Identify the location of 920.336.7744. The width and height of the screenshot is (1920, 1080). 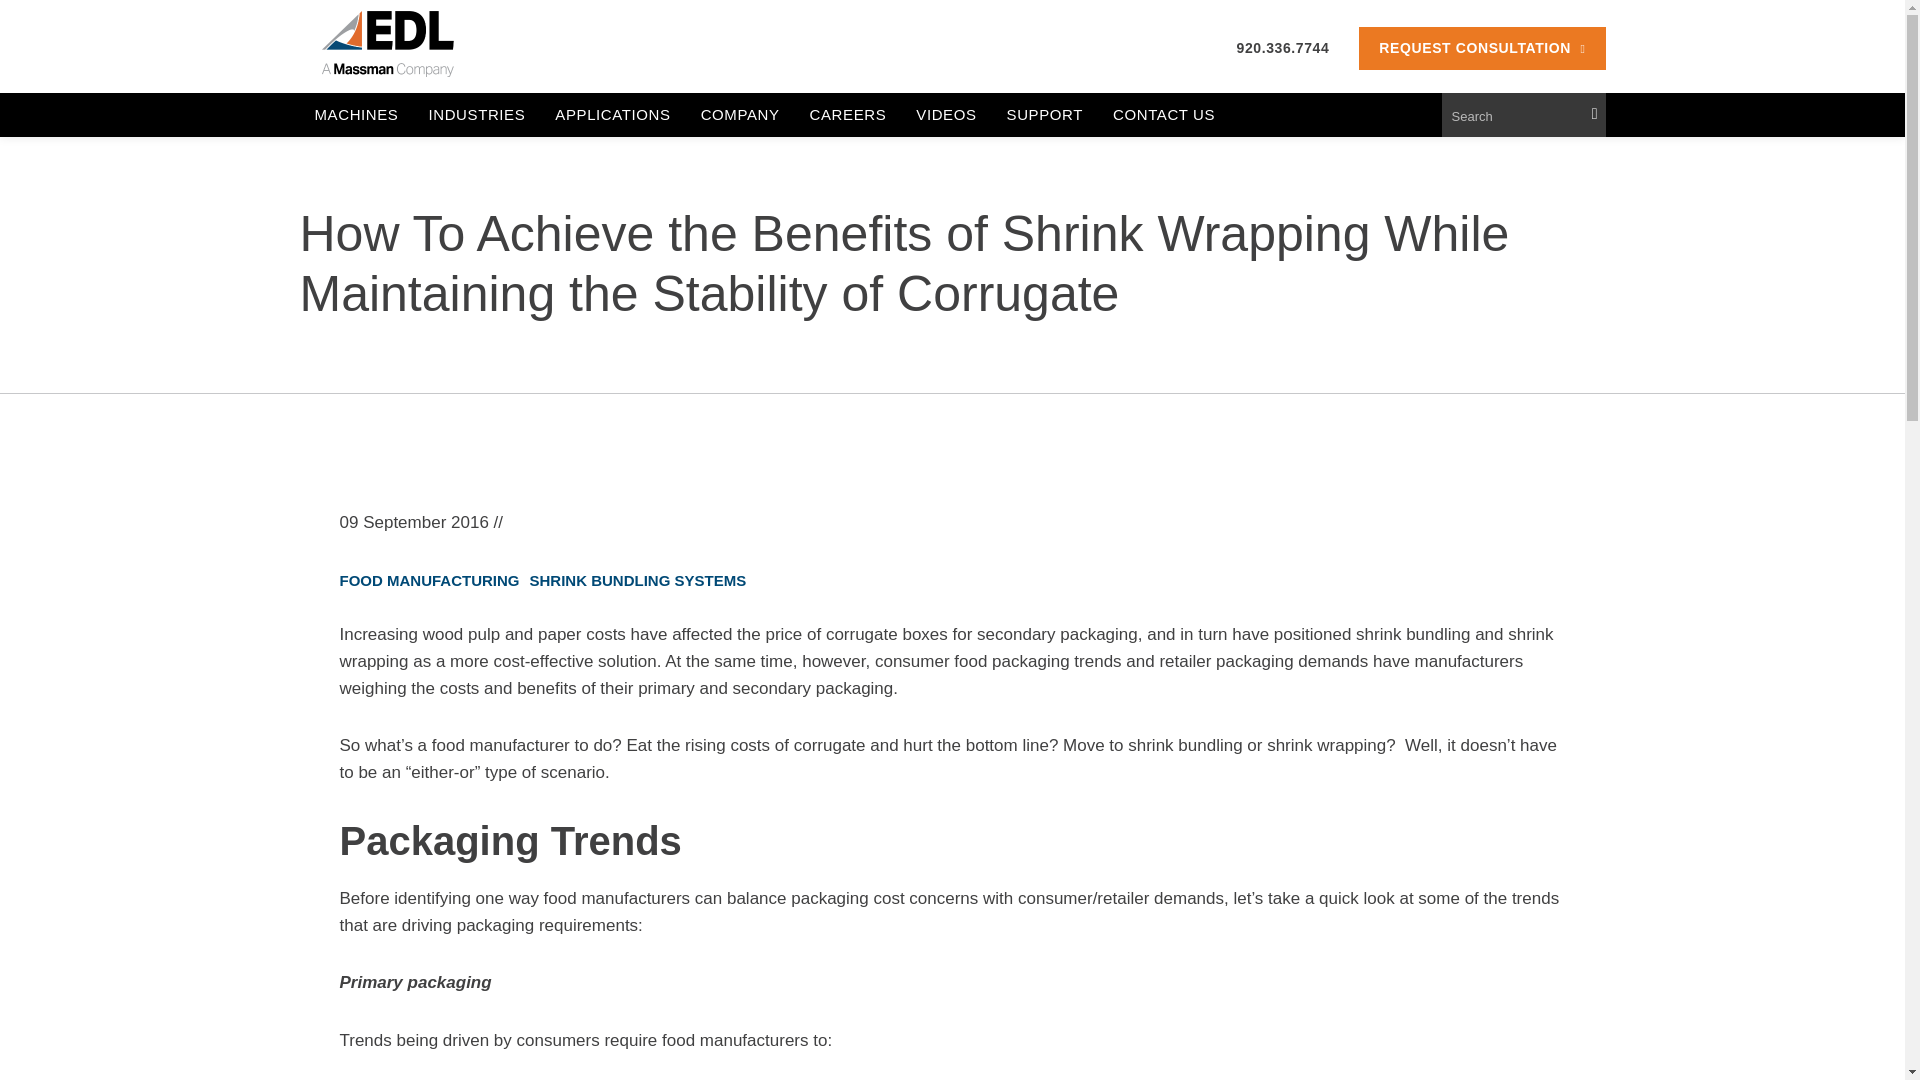
(1283, 48).